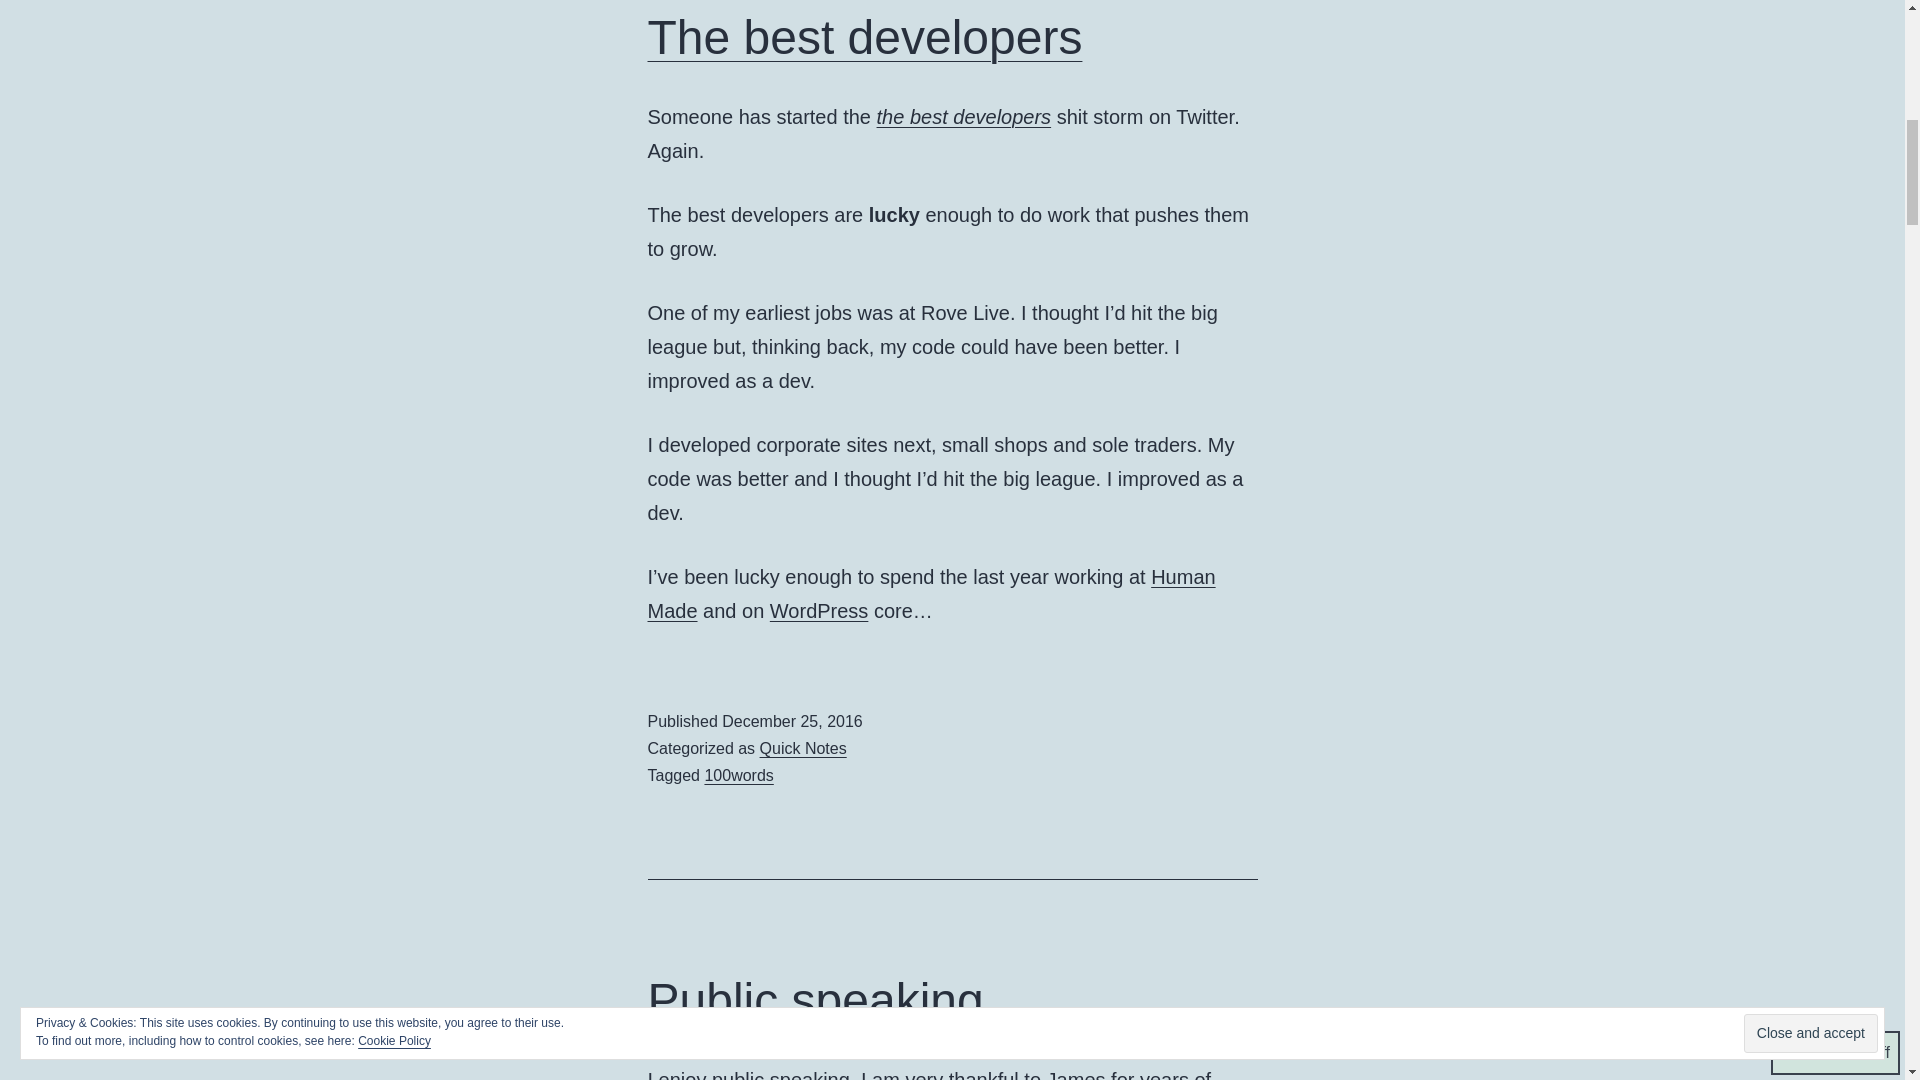 The image size is (1920, 1080). What do you see at coordinates (738, 775) in the screenshot?
I see `100words` at bounding box center [738, 775].